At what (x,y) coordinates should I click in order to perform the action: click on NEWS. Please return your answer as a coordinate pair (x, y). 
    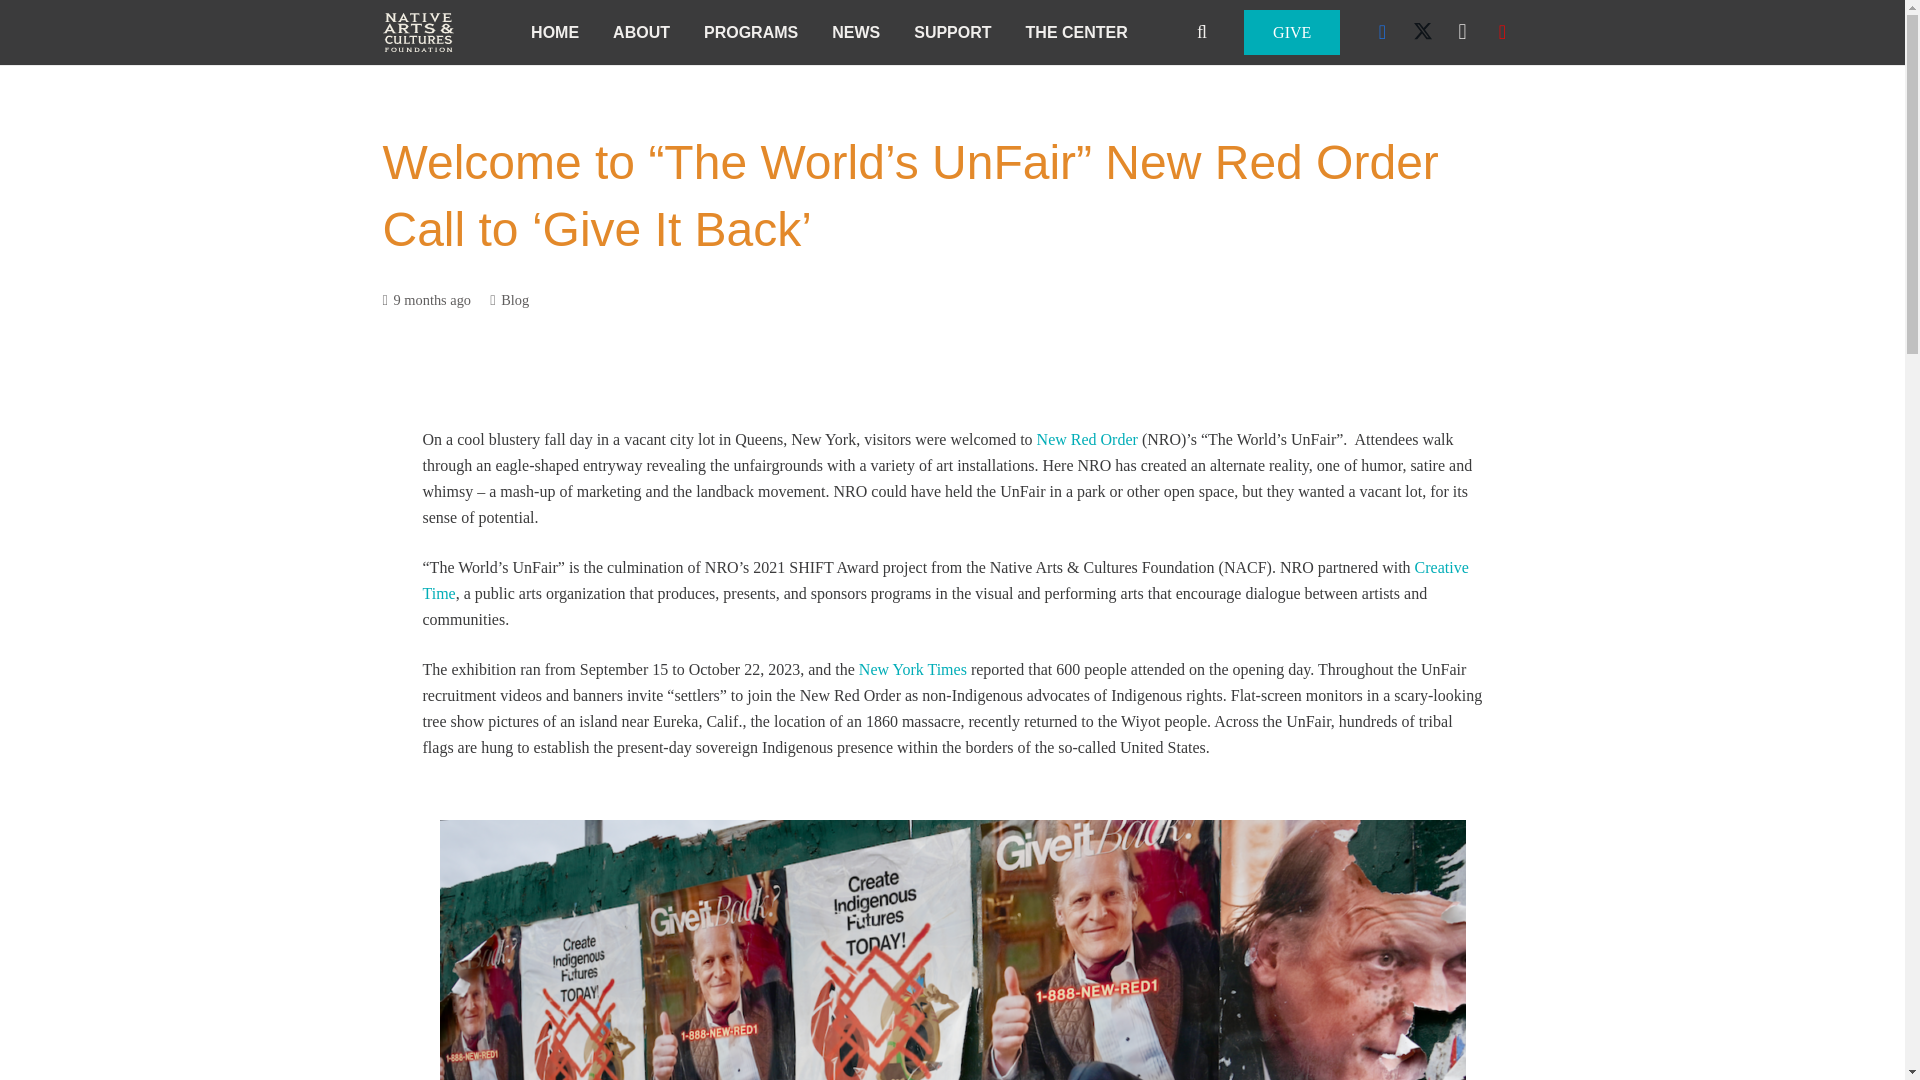
    Looking at the image, I should click on (855, 32).